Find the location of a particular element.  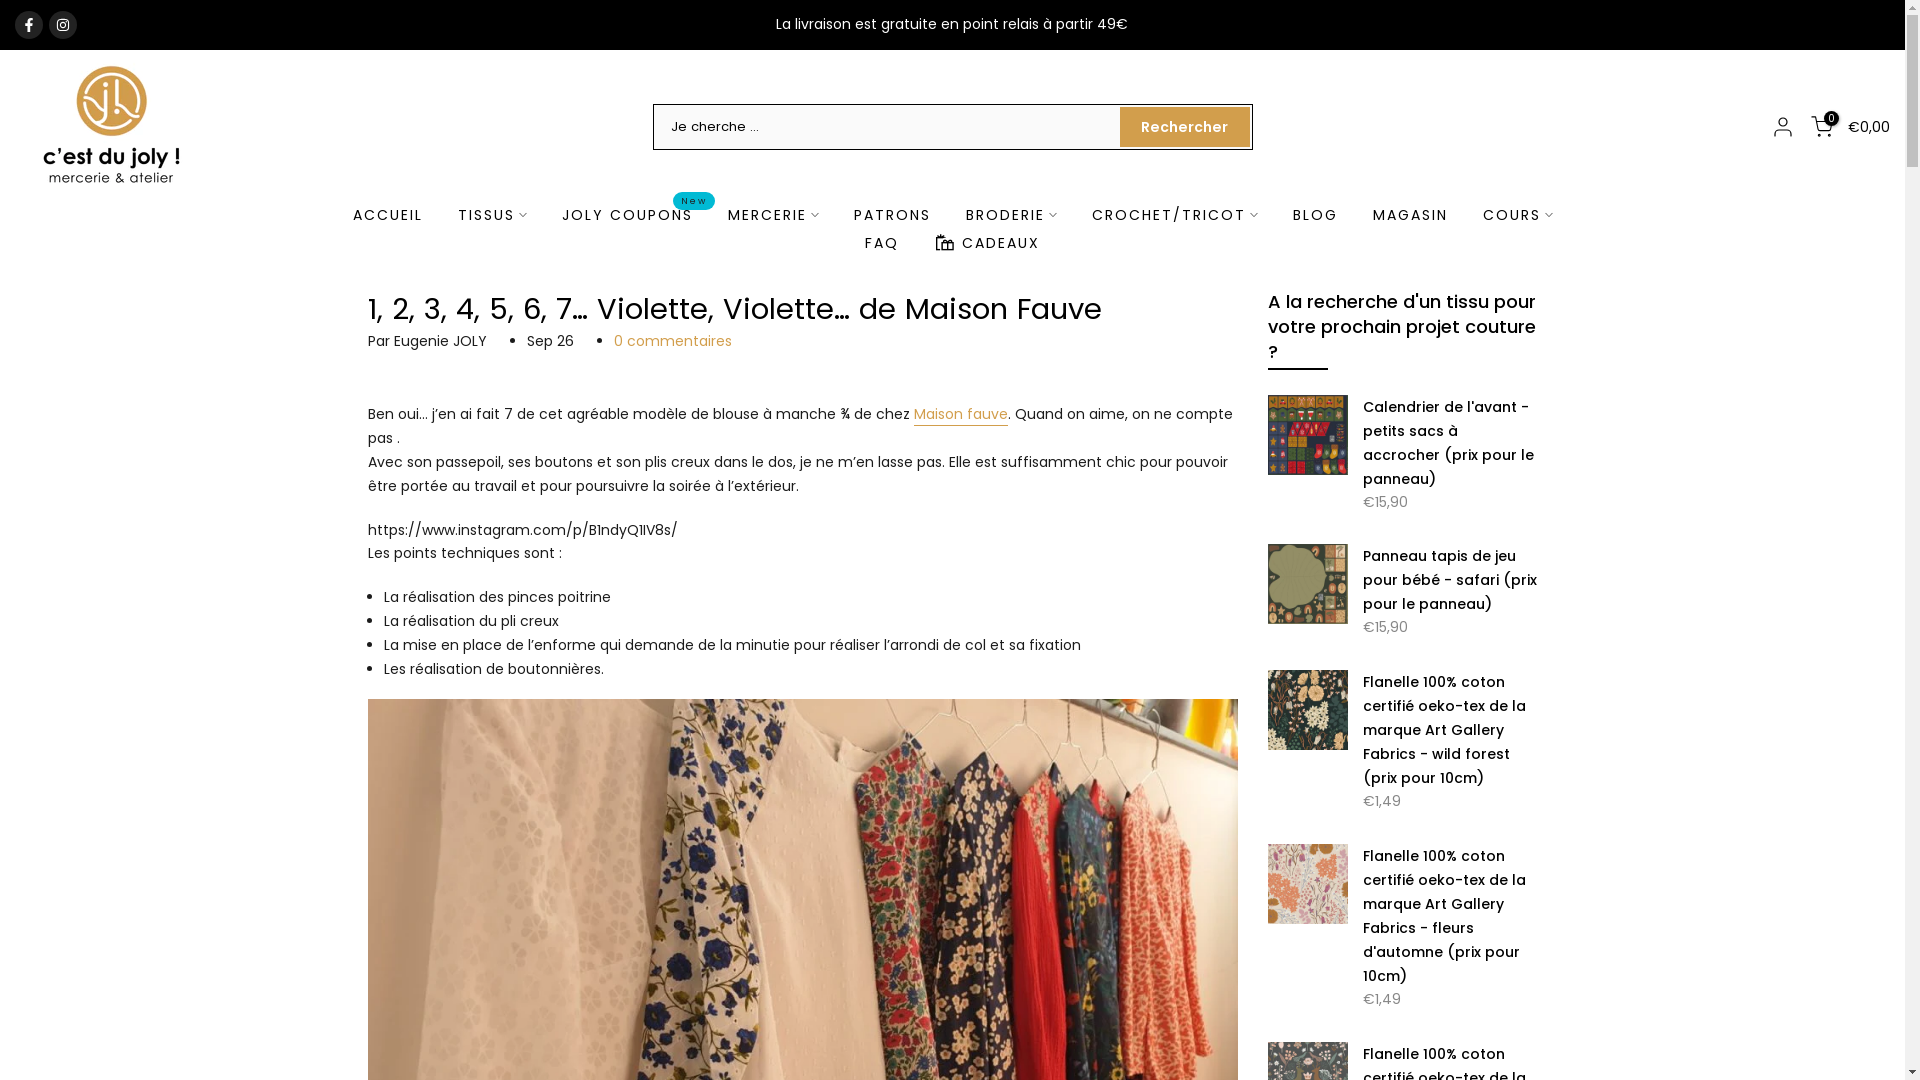

JOLY COUPONS
New is located at coordinates (627, 215).